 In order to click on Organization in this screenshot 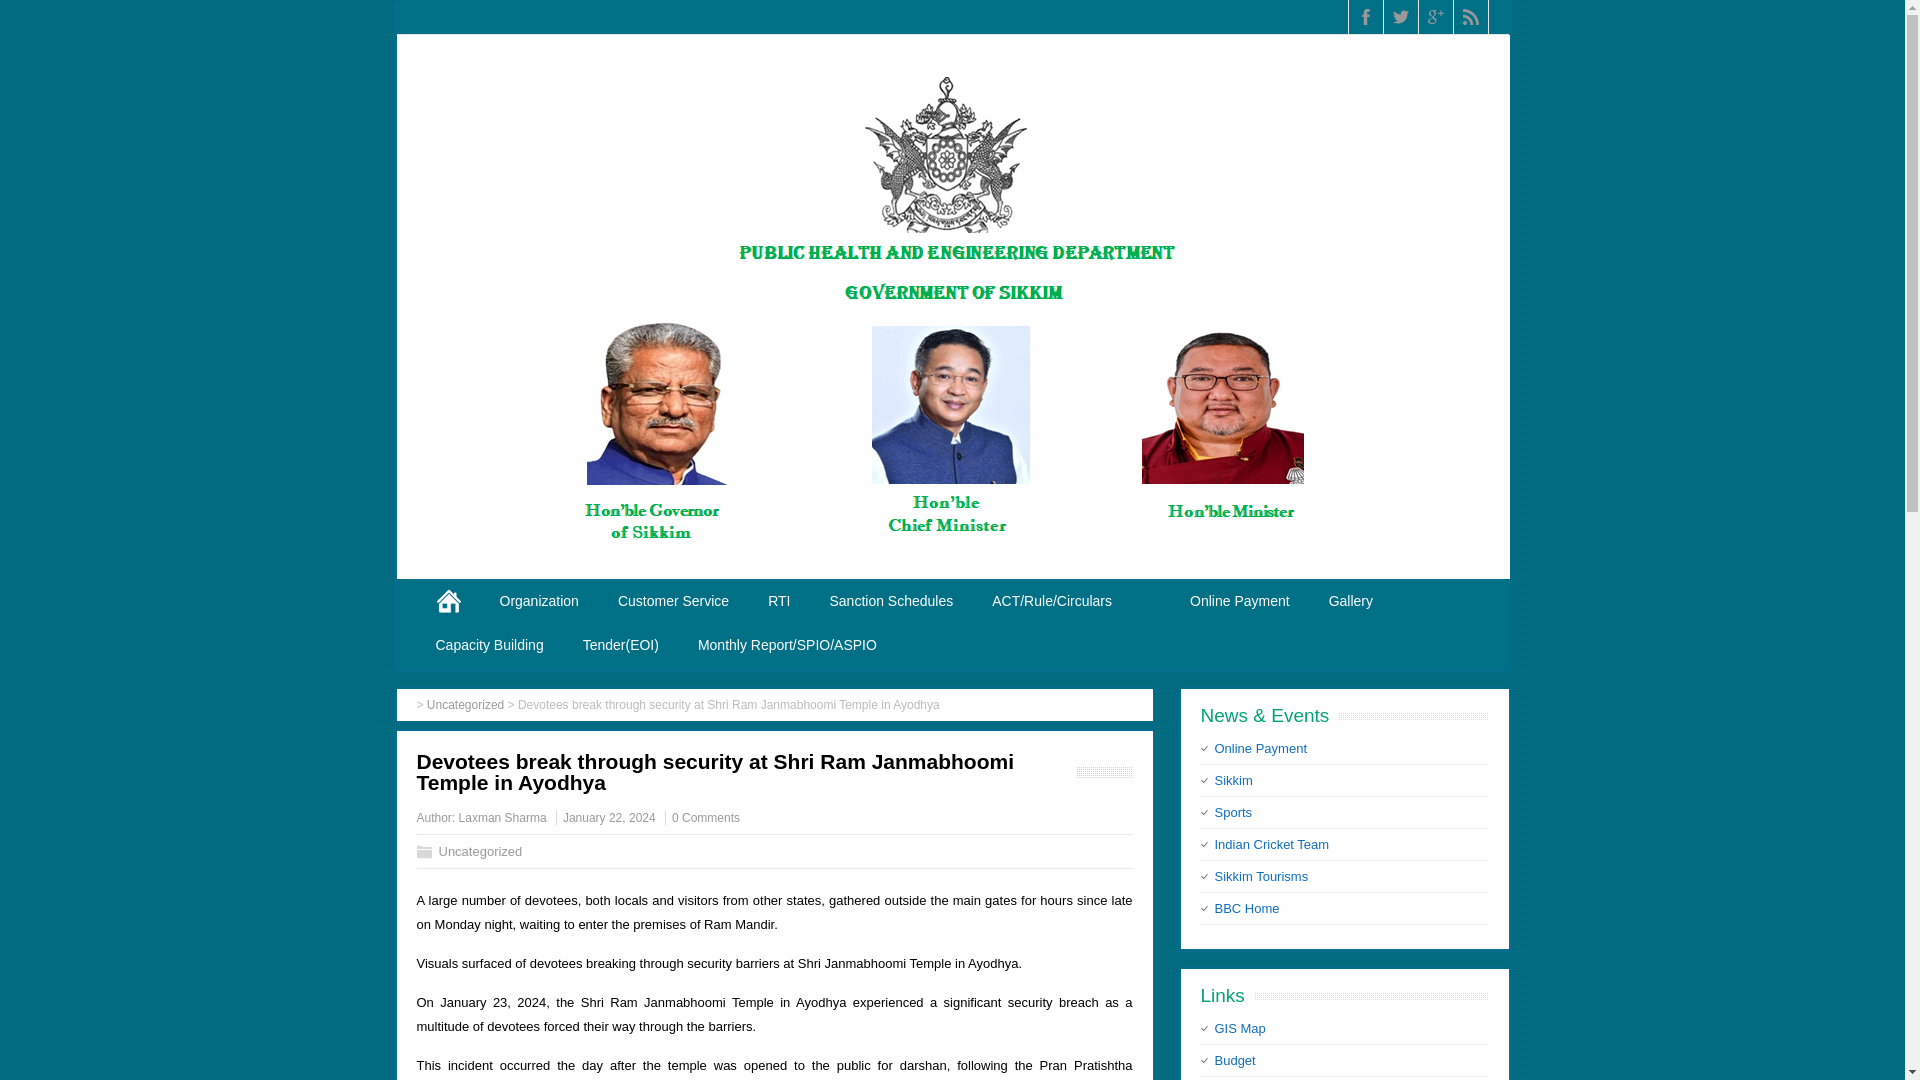, I will do `click(538, 600)`.